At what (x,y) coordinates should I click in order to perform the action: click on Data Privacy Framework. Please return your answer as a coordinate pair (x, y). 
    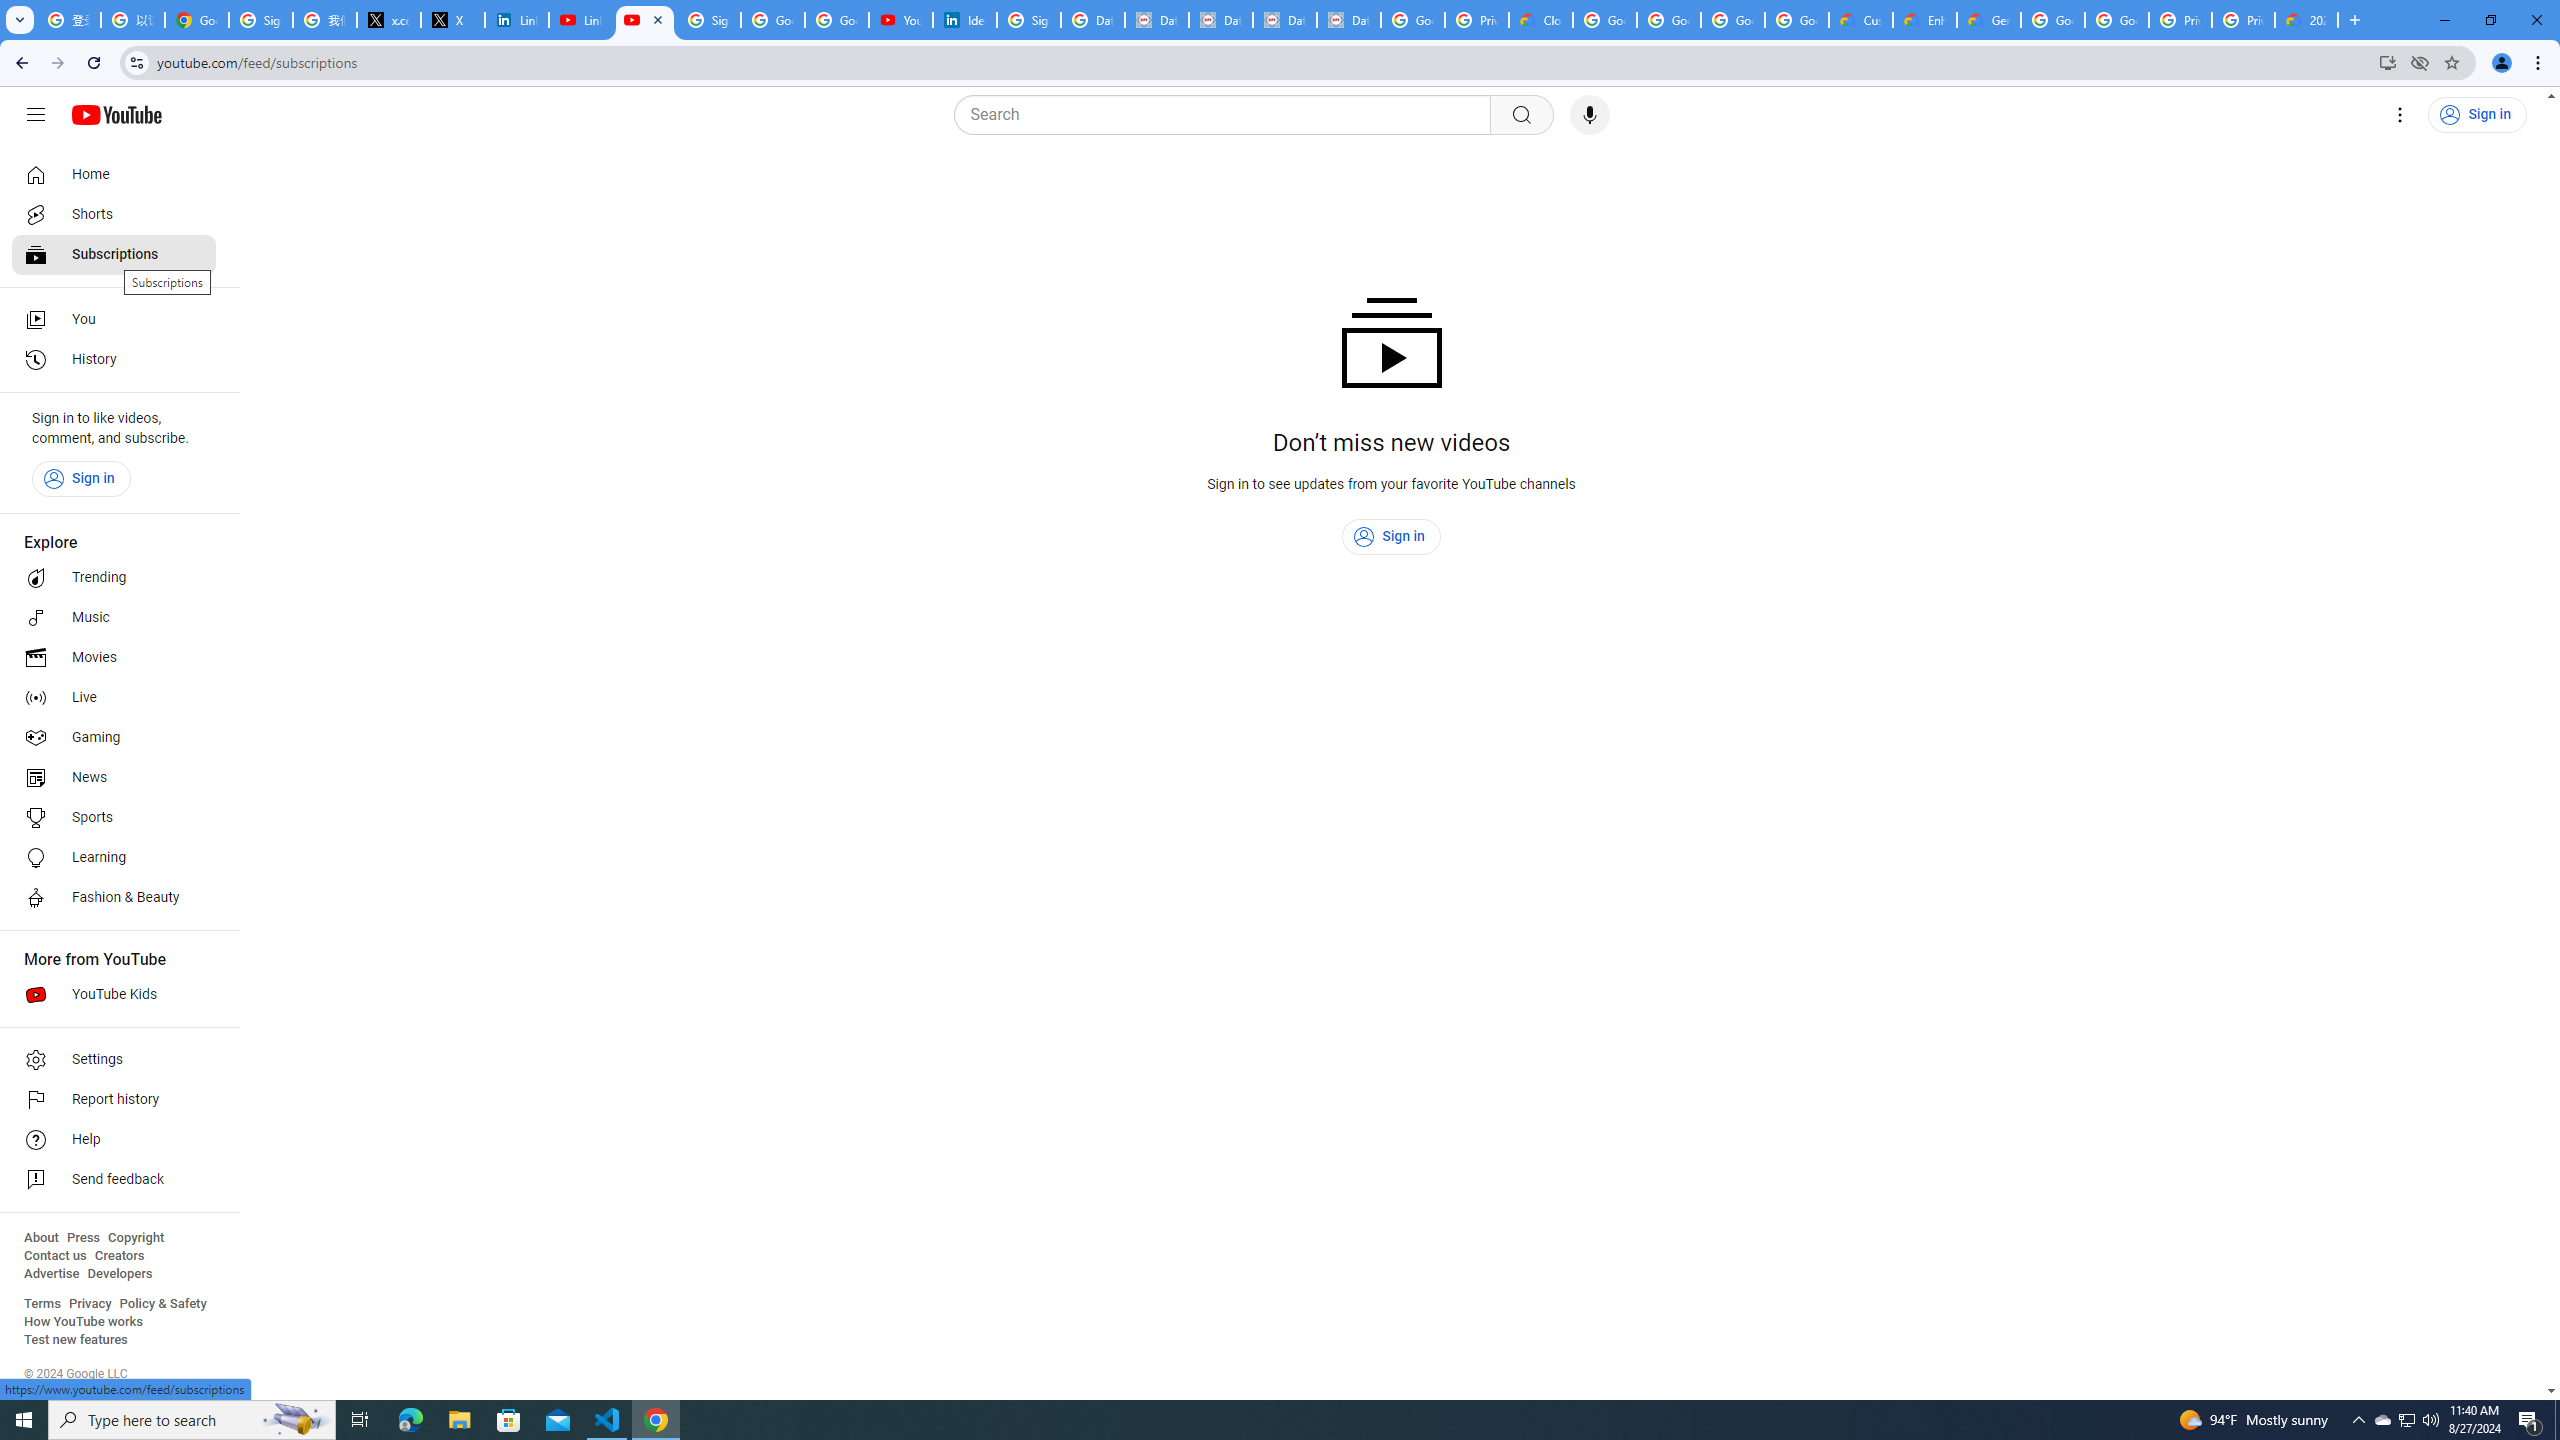
    Looking at the image, I should click on (1349, 20).